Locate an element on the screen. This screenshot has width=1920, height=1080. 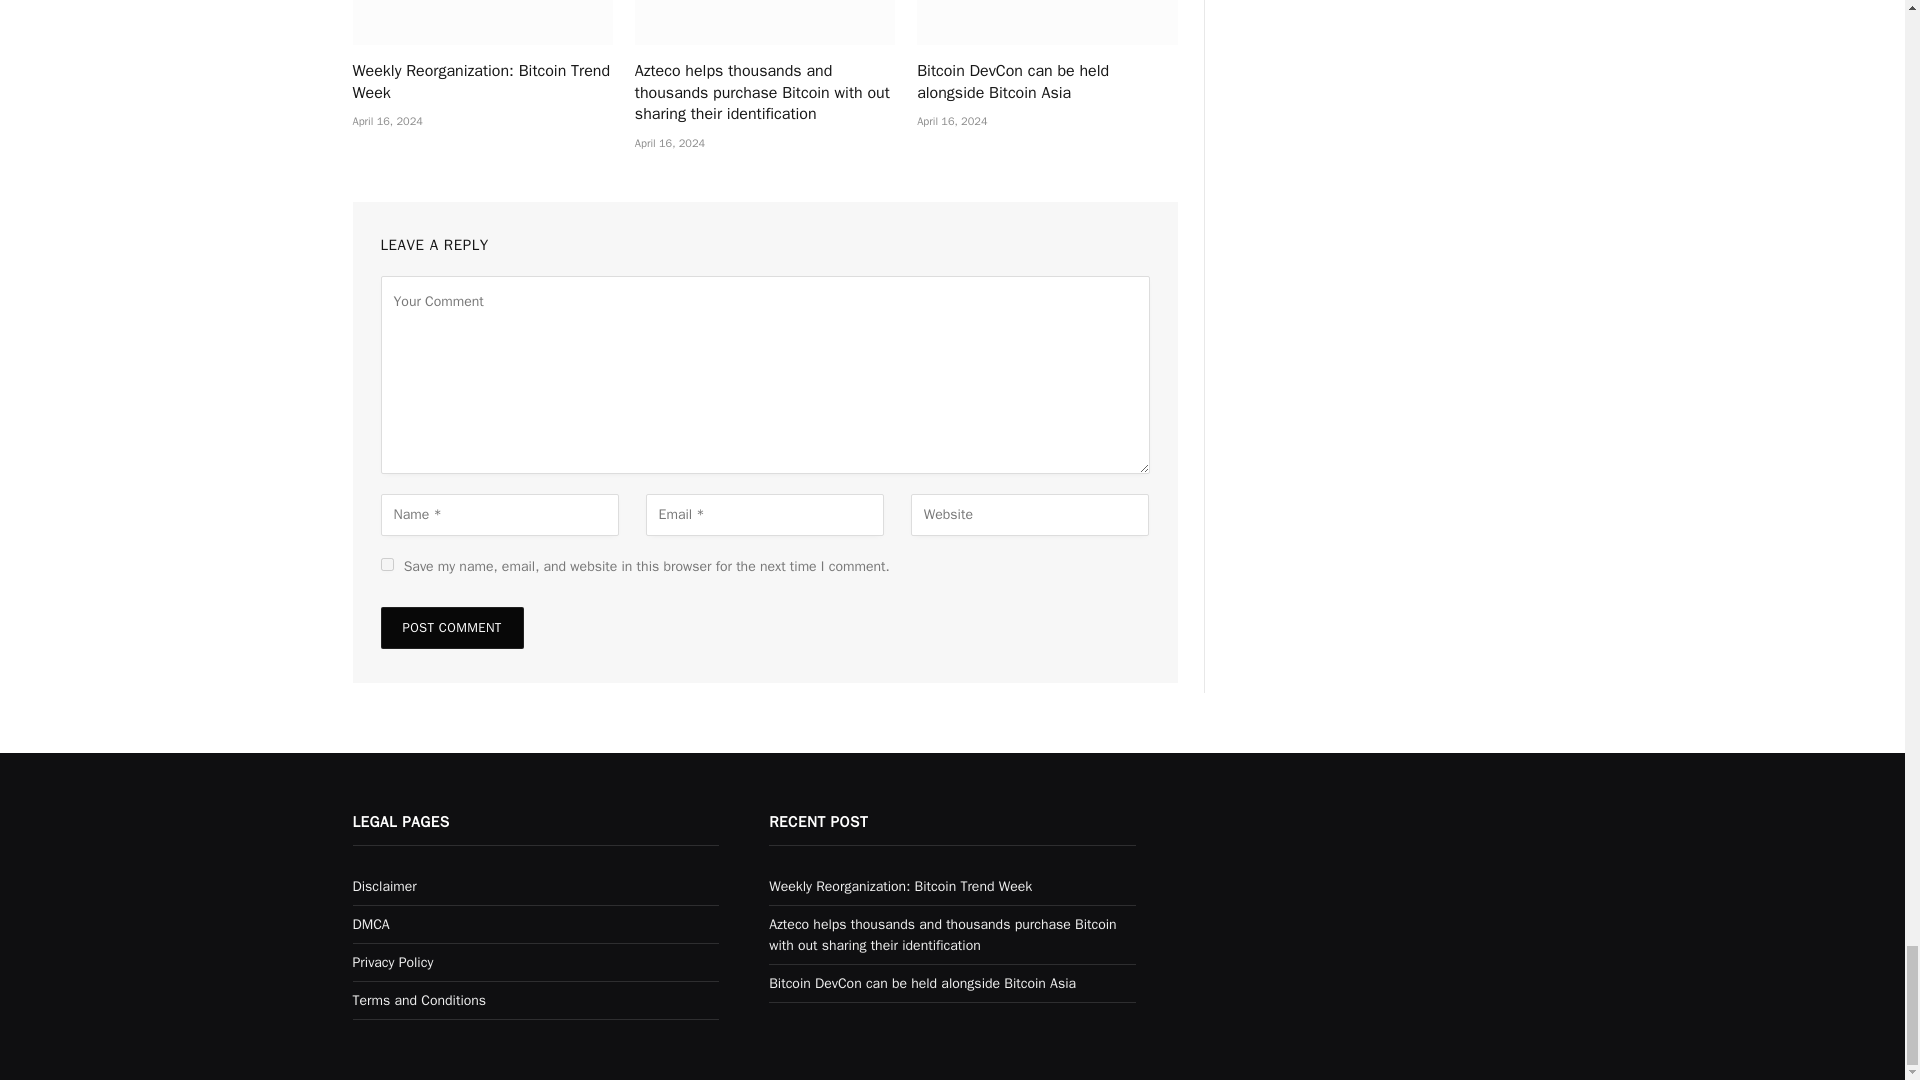
Bitcoin DevCon can be held alongside Bitcoin Asia is located at coordinates (1046, 22).